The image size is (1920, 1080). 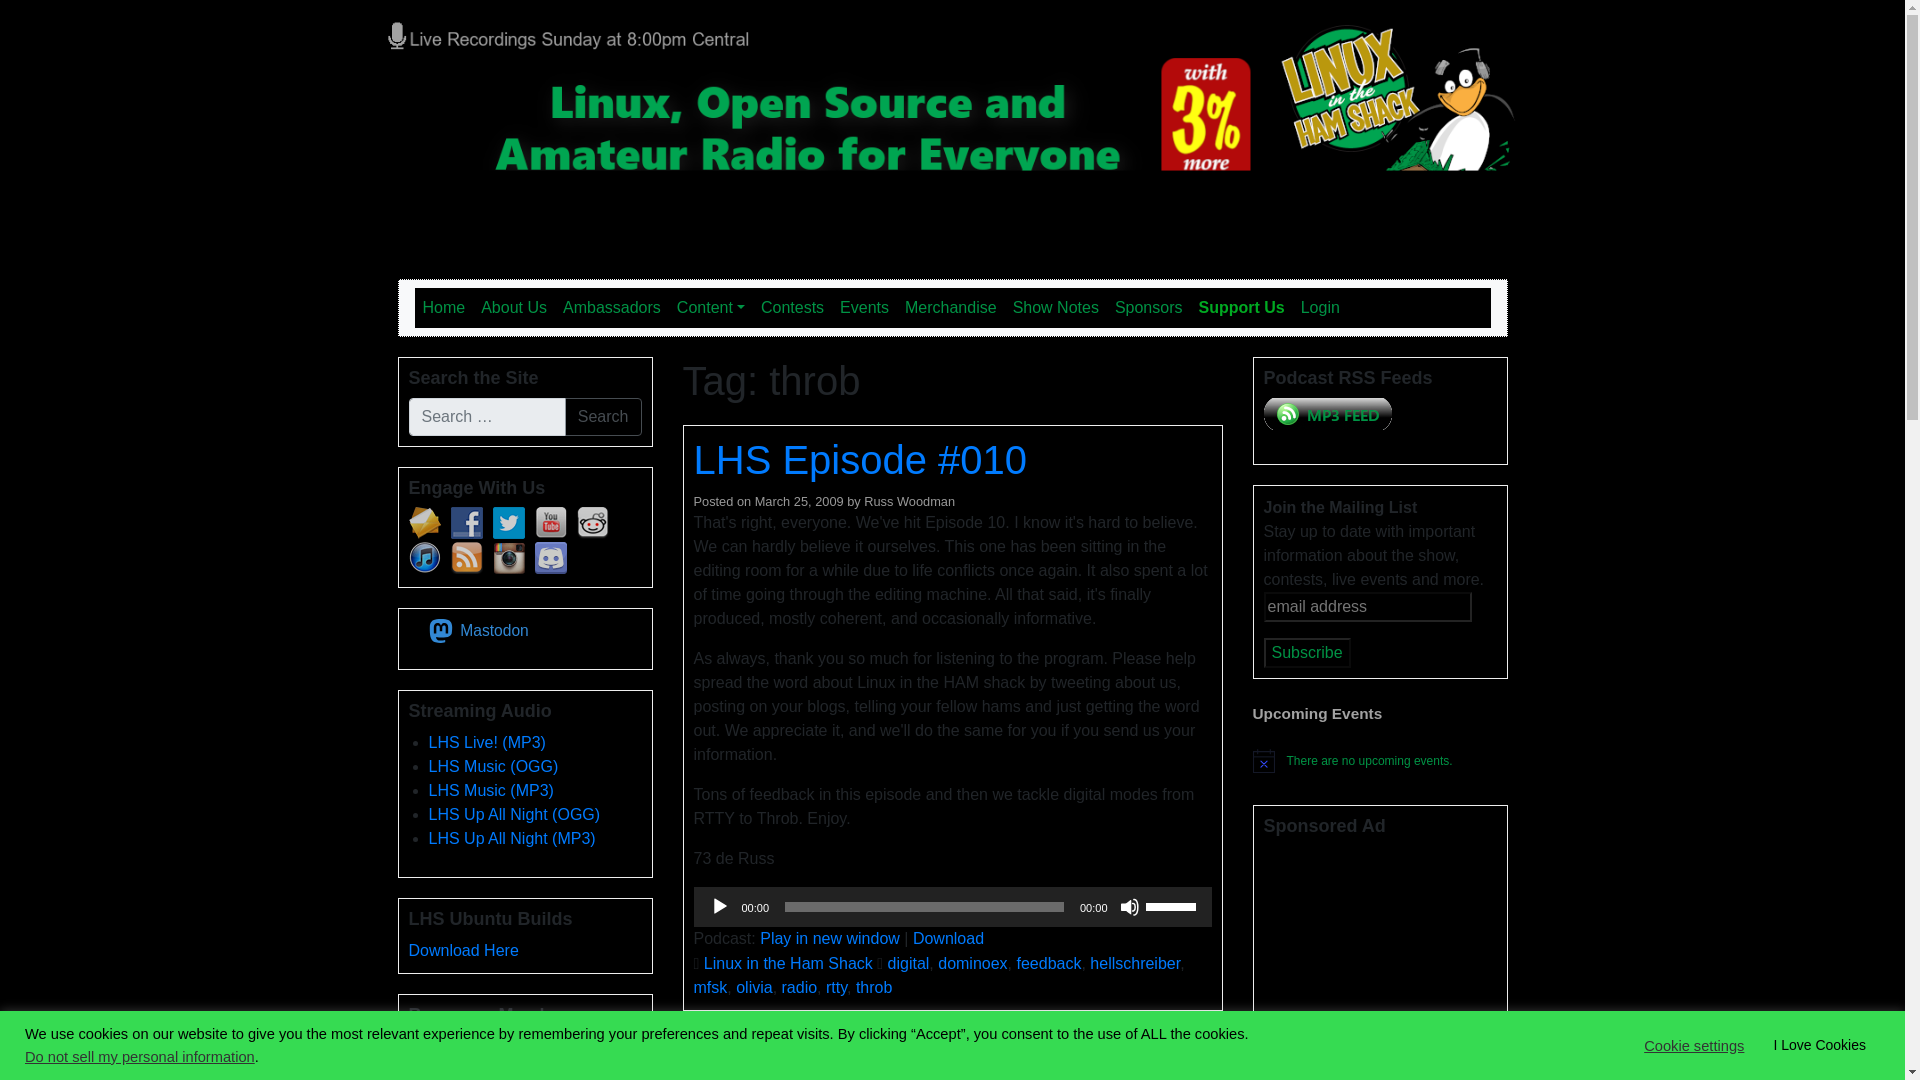 I want to click on Contests, so click(x=792, y=308).